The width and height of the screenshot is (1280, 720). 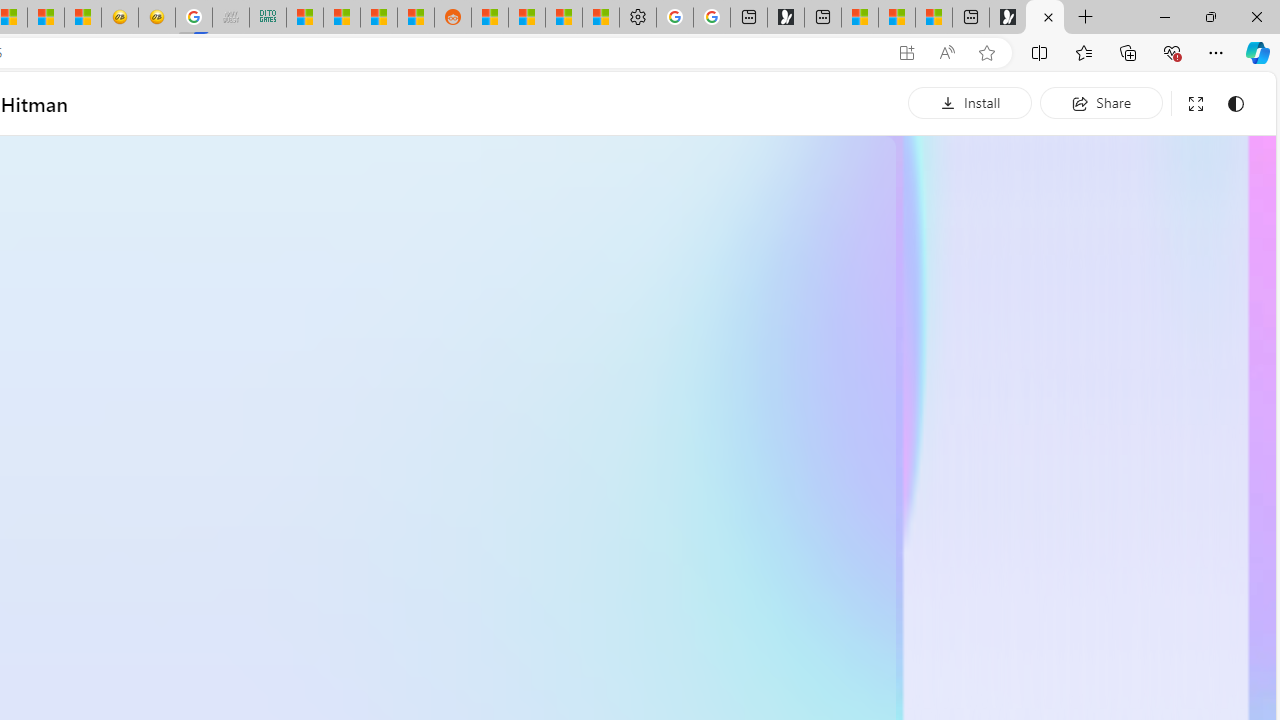 I want to click on Share, so click(x=1101, y=102).